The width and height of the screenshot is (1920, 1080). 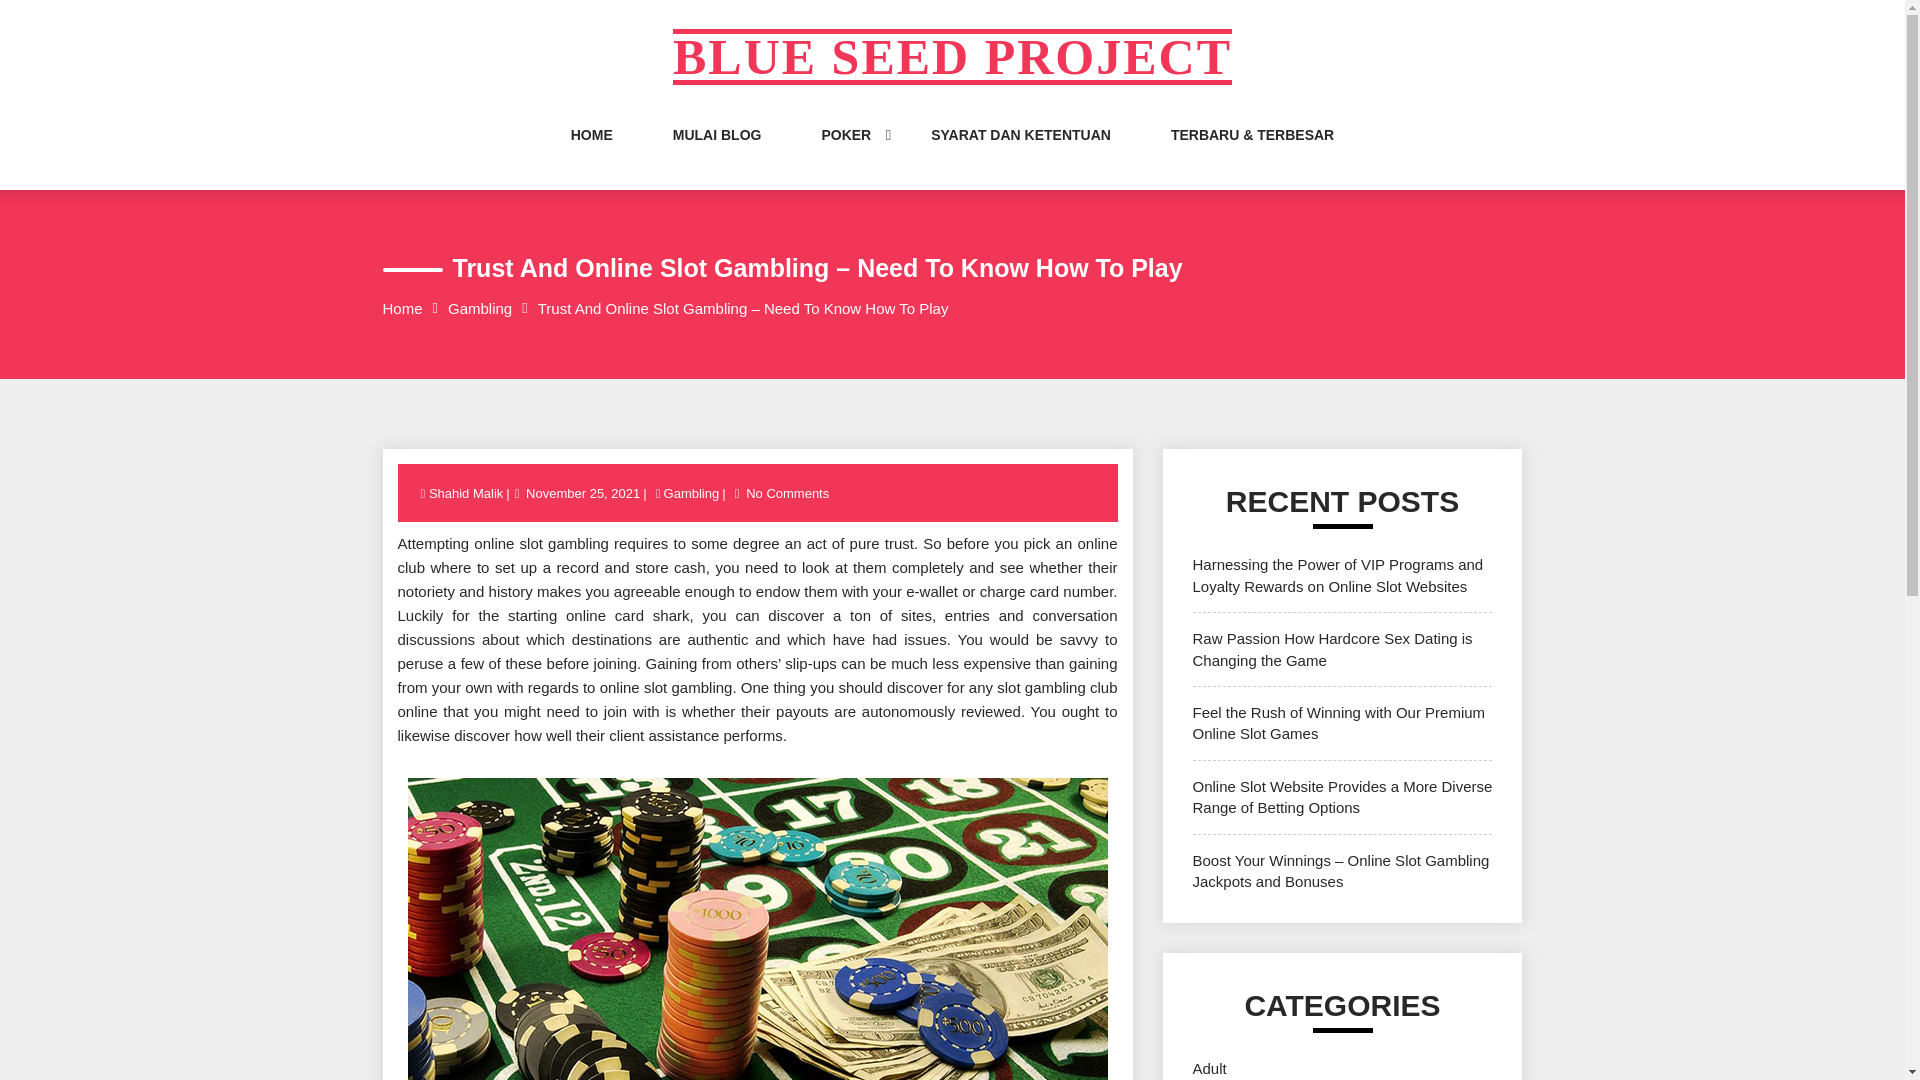 I want to click on November 25, 2021, so click(x=582, y=494).